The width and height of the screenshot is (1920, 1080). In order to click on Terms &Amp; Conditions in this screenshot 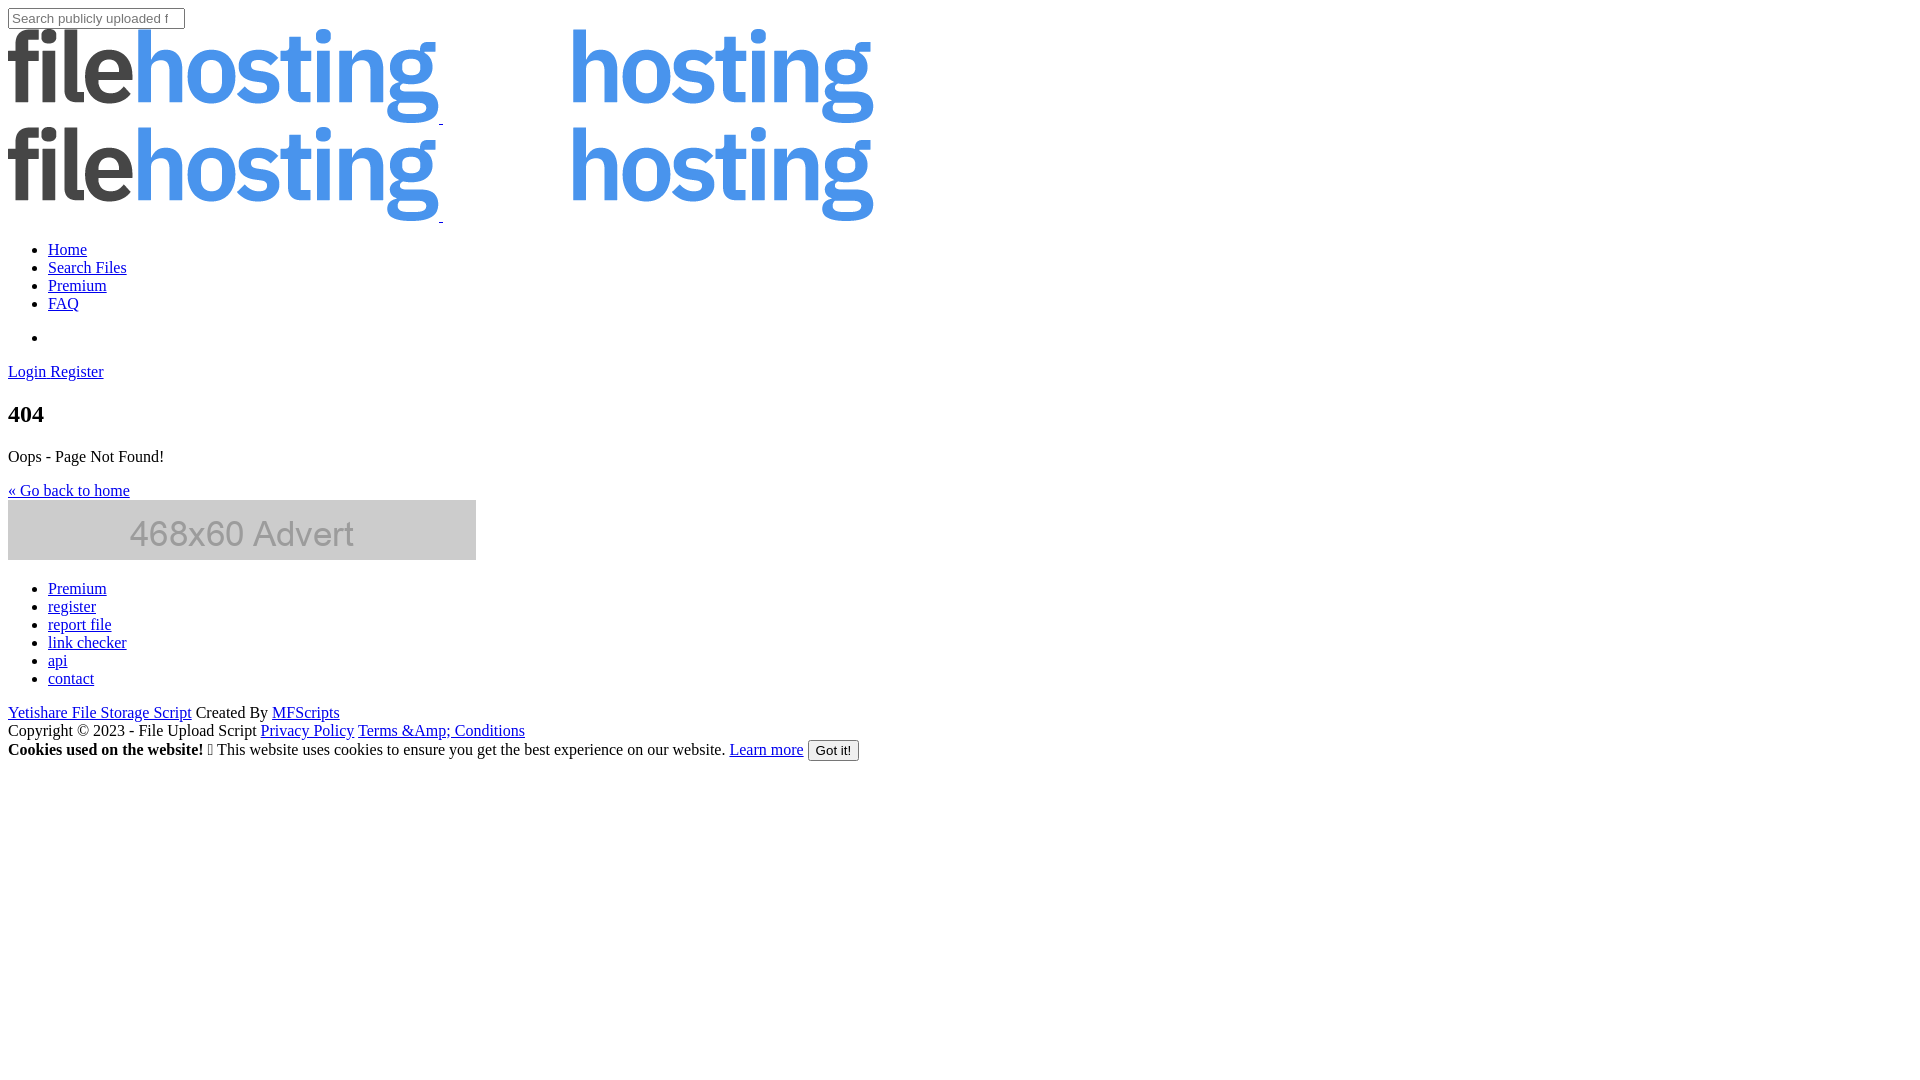, I will do `click(442, 730)`.